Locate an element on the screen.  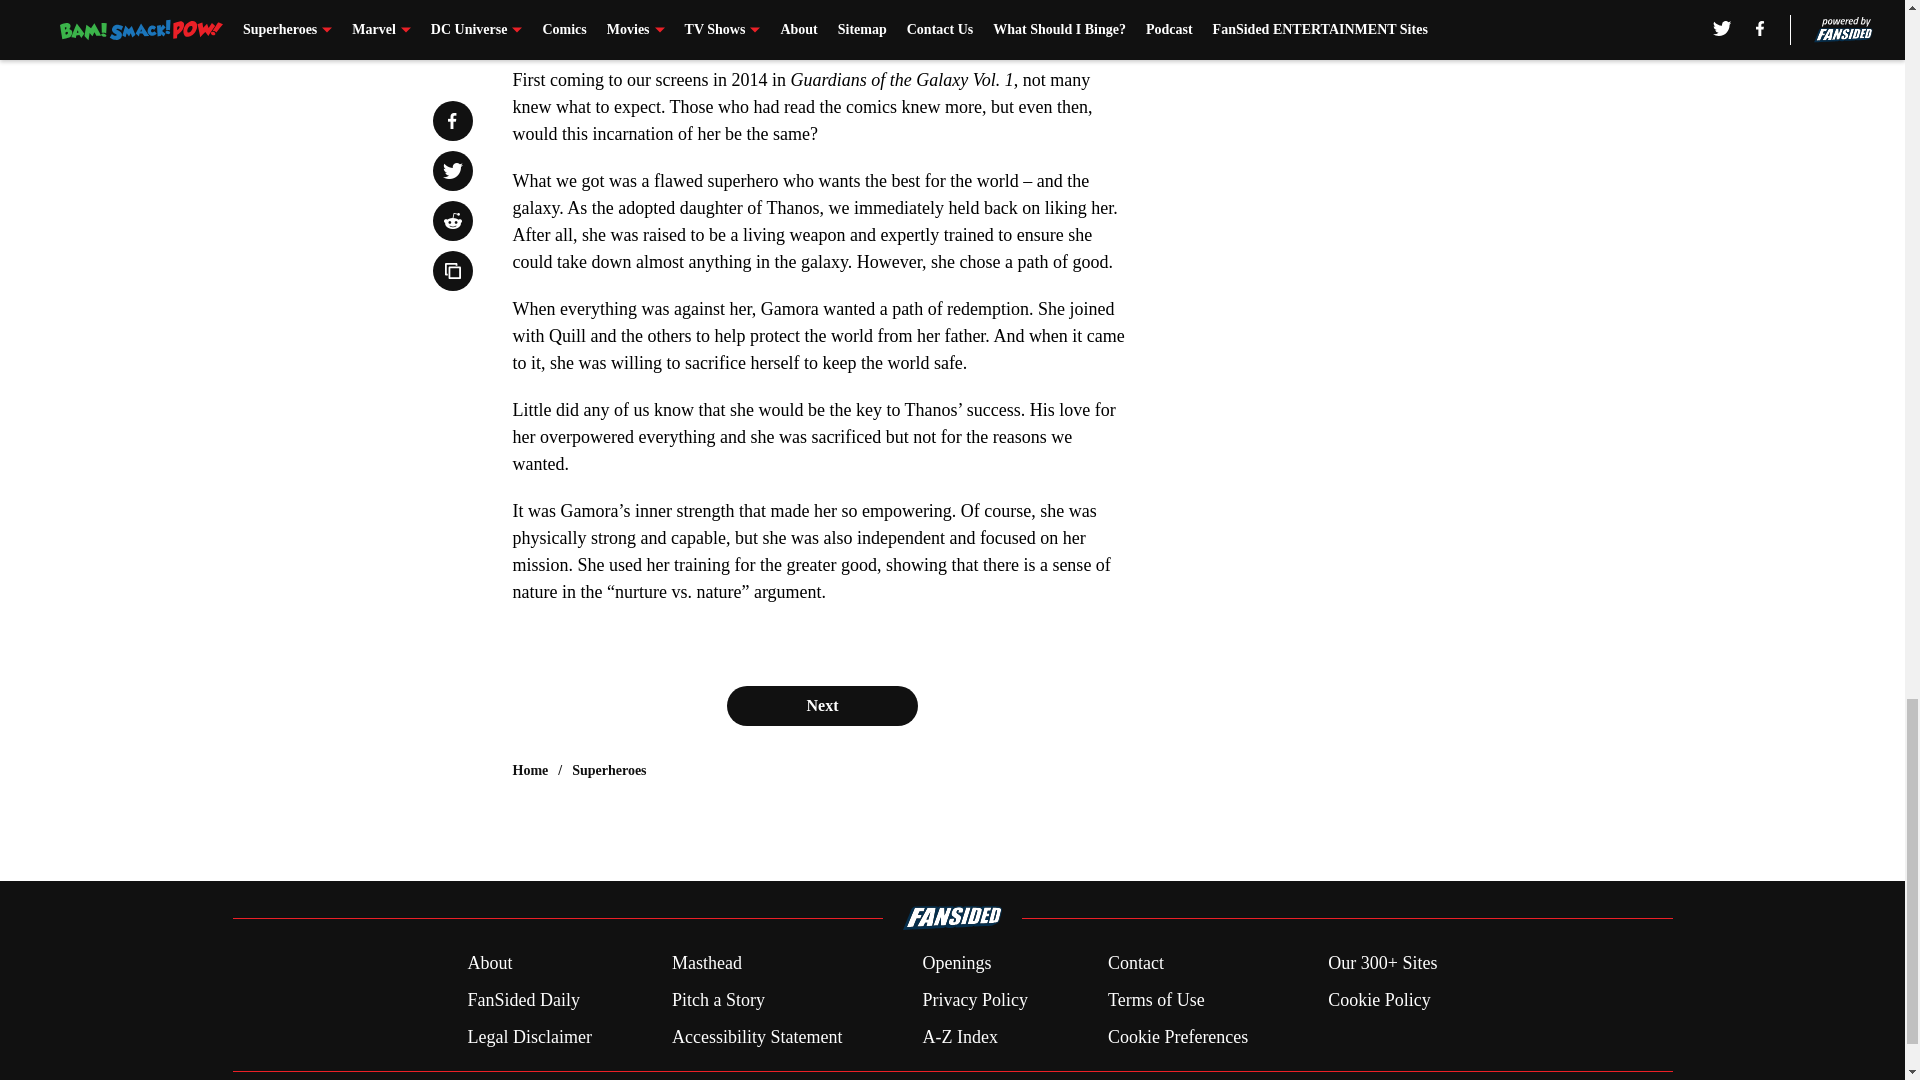
Home is located at coordinates (530, 770).